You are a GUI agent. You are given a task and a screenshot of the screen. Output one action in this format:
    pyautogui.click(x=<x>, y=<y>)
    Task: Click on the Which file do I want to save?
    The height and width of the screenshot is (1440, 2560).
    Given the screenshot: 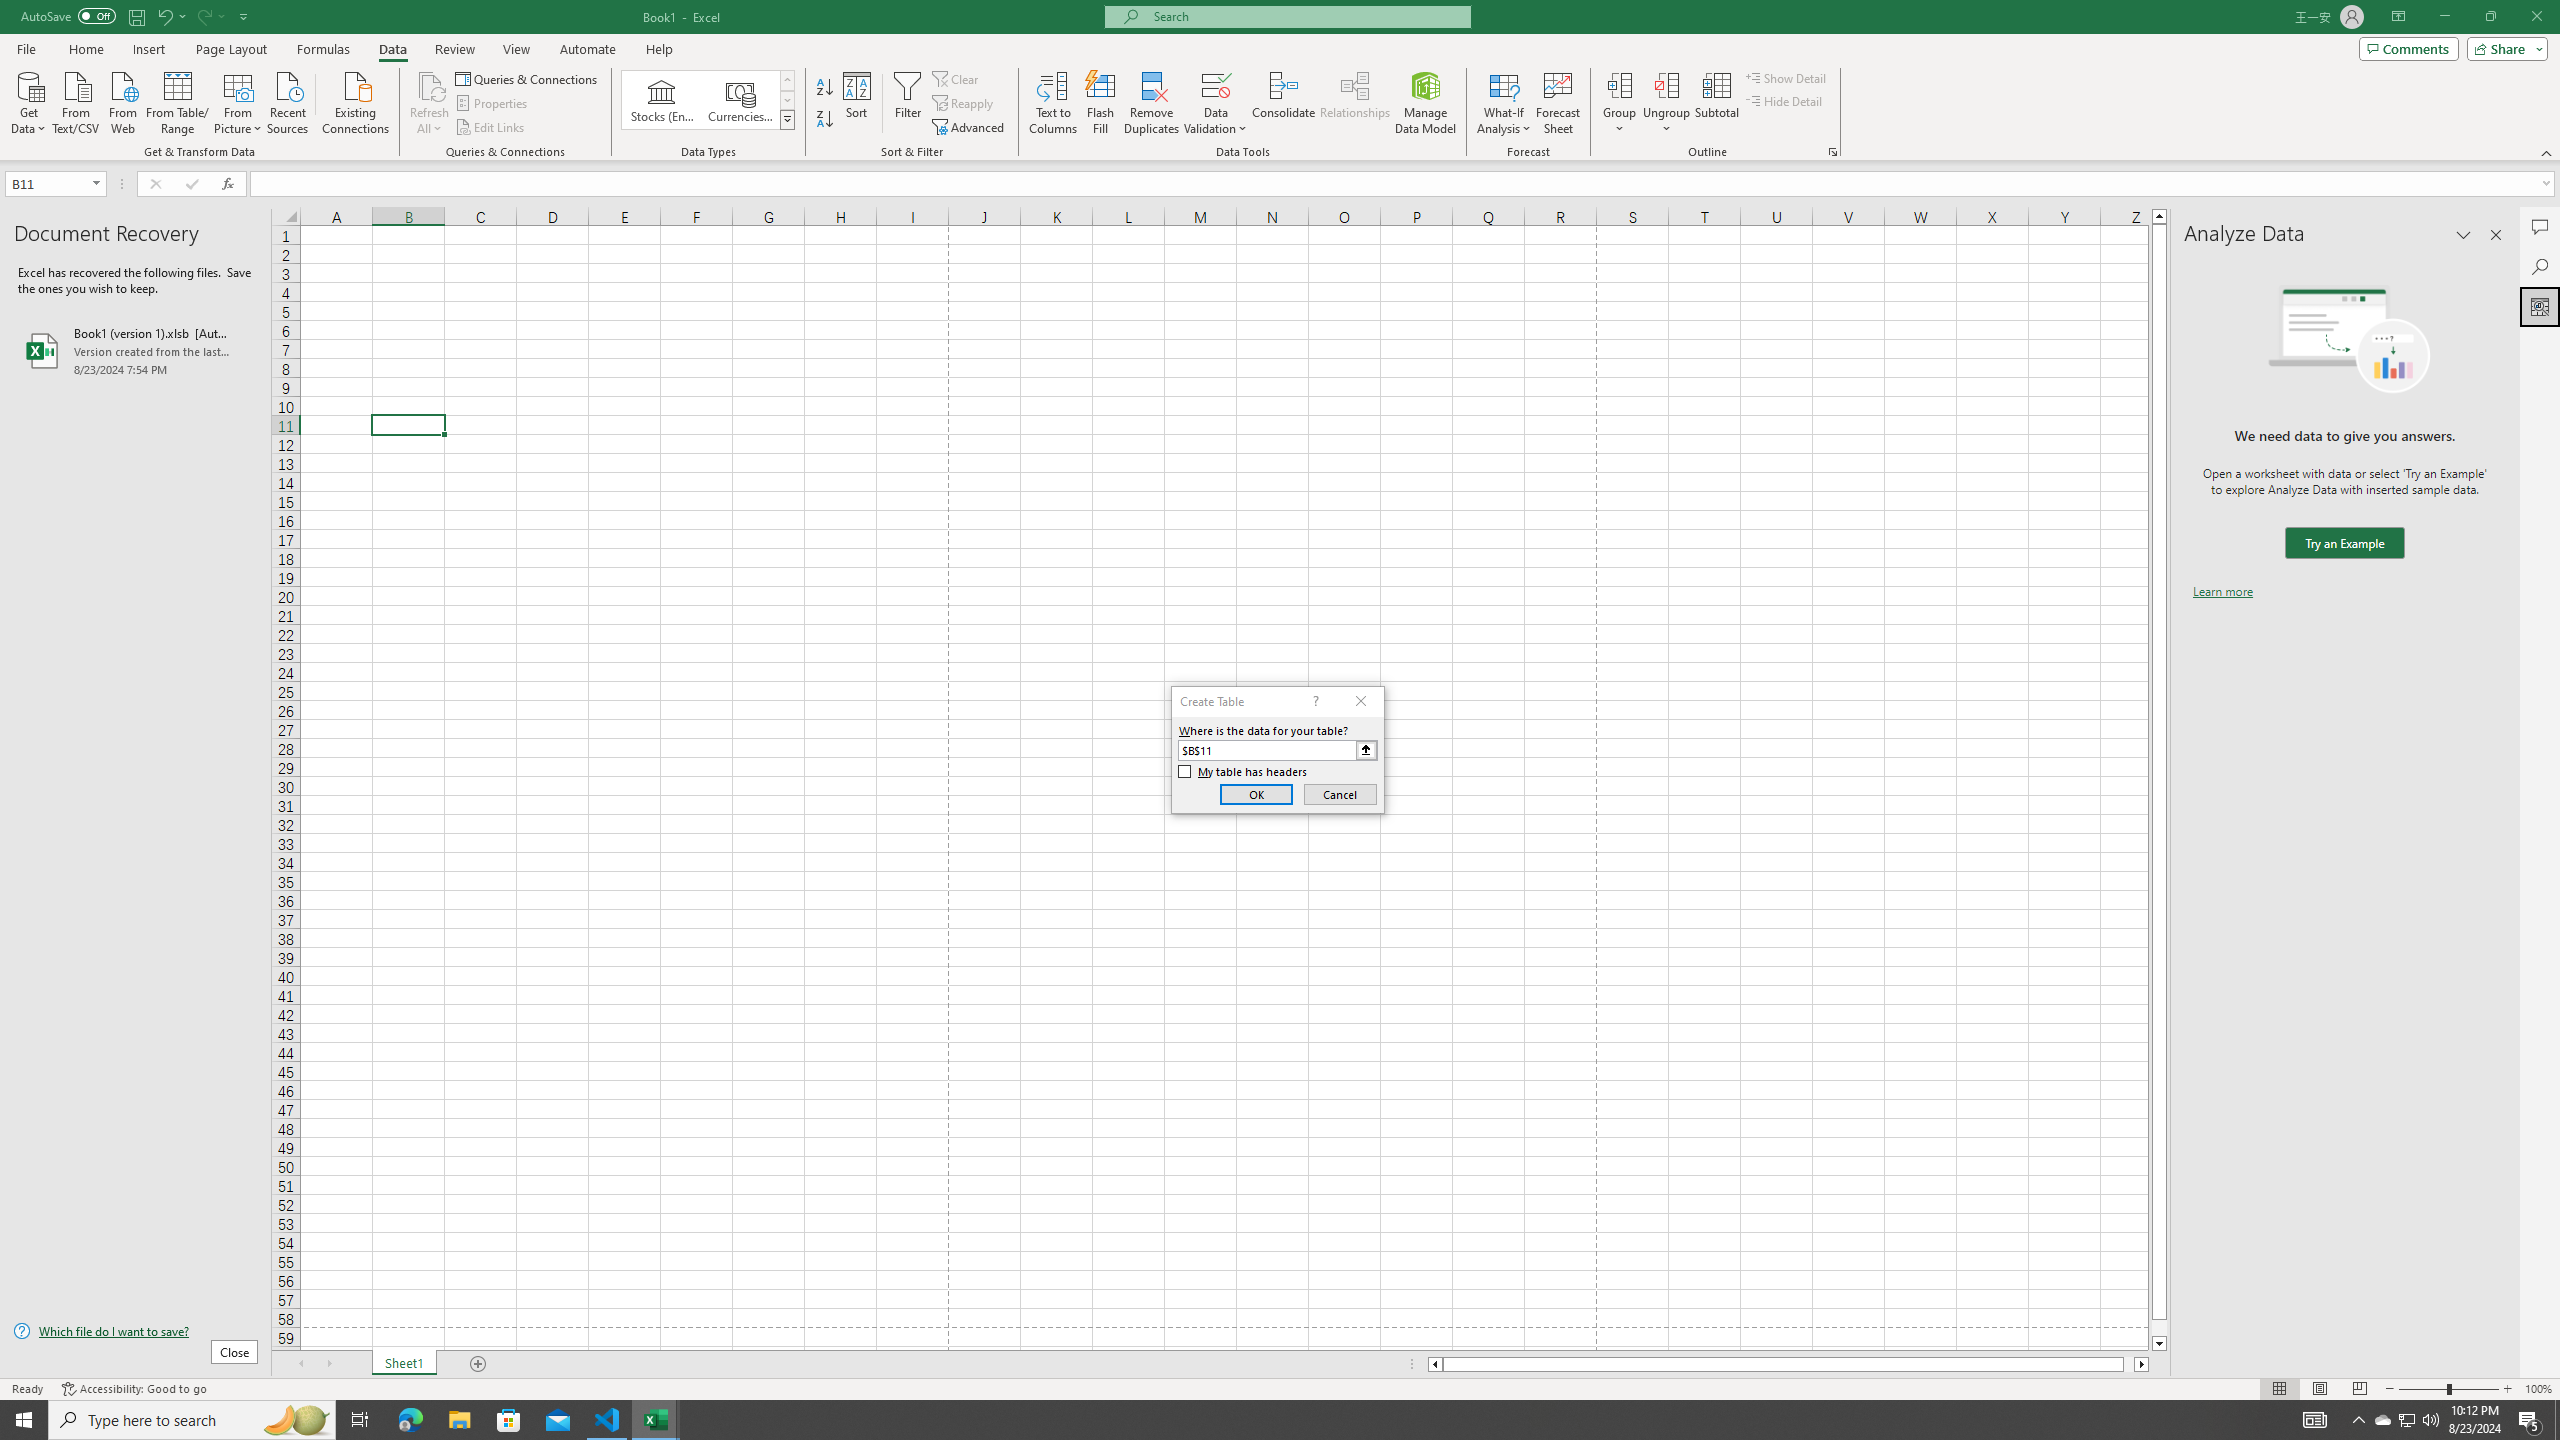 What is the action you would take?
    pyautogui.click(x=135, y=1332)
    